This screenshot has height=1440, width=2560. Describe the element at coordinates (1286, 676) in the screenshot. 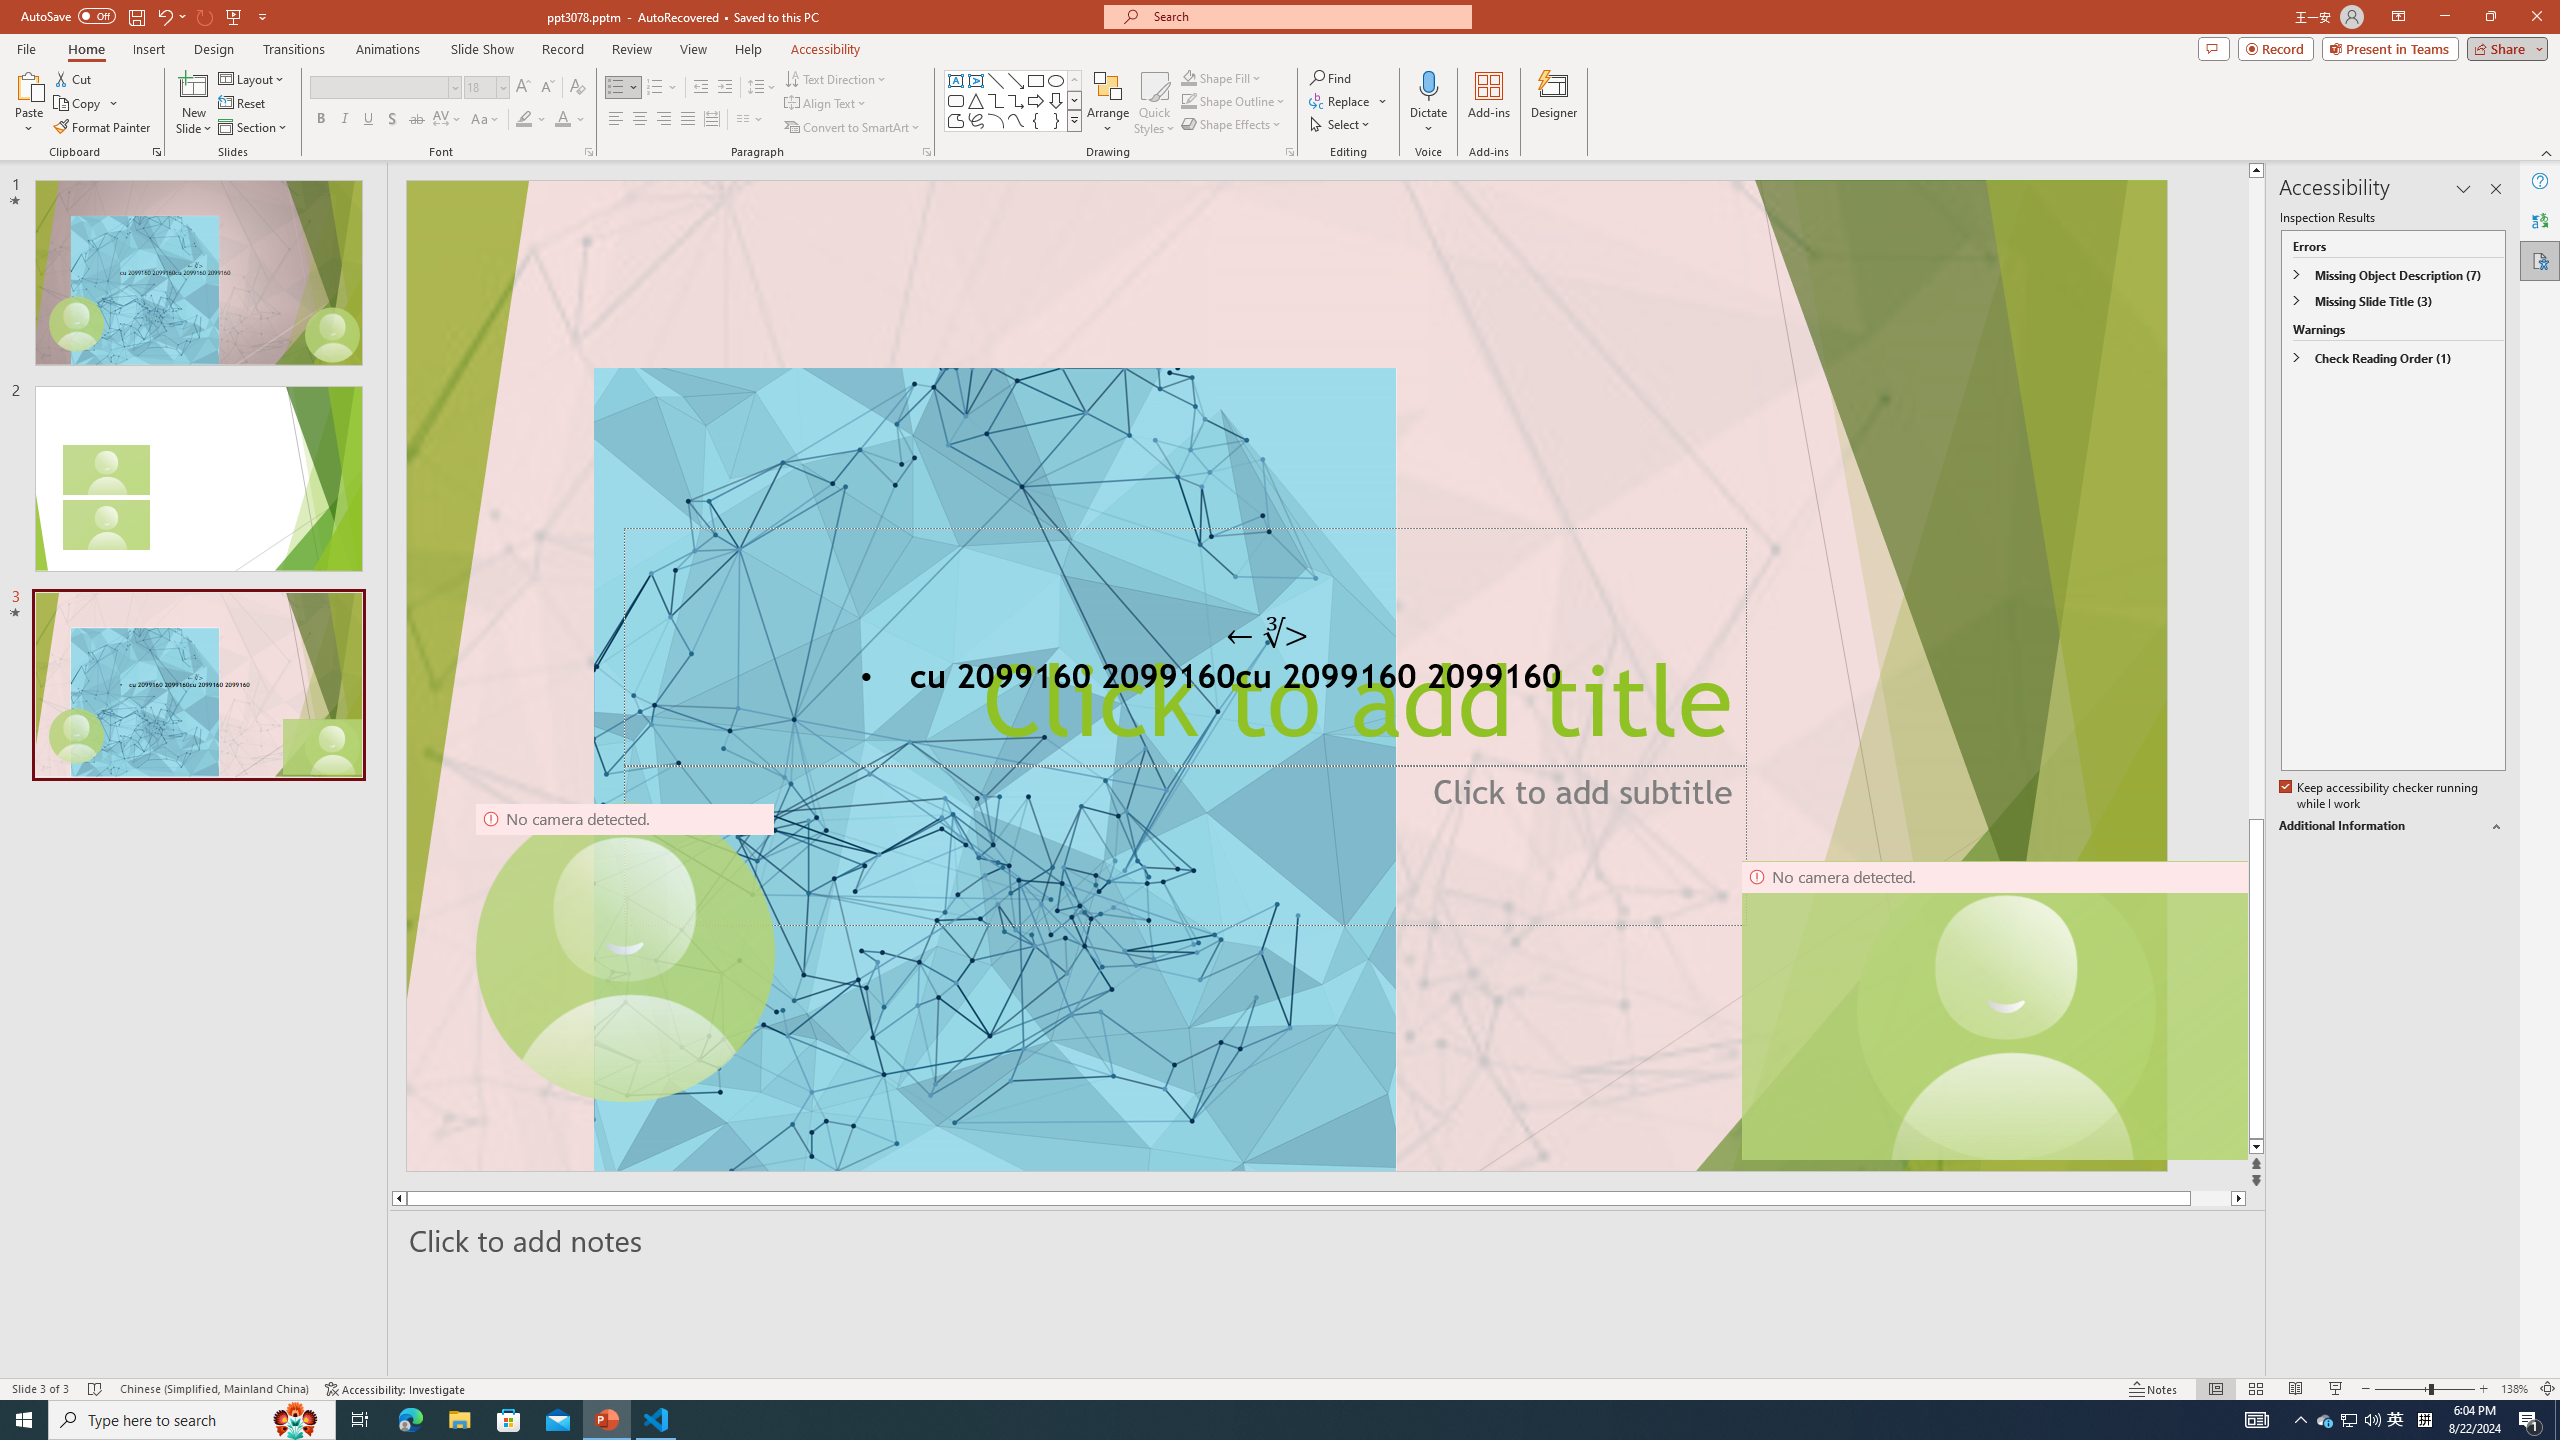

I see `An abstract genetic concept` at that location.